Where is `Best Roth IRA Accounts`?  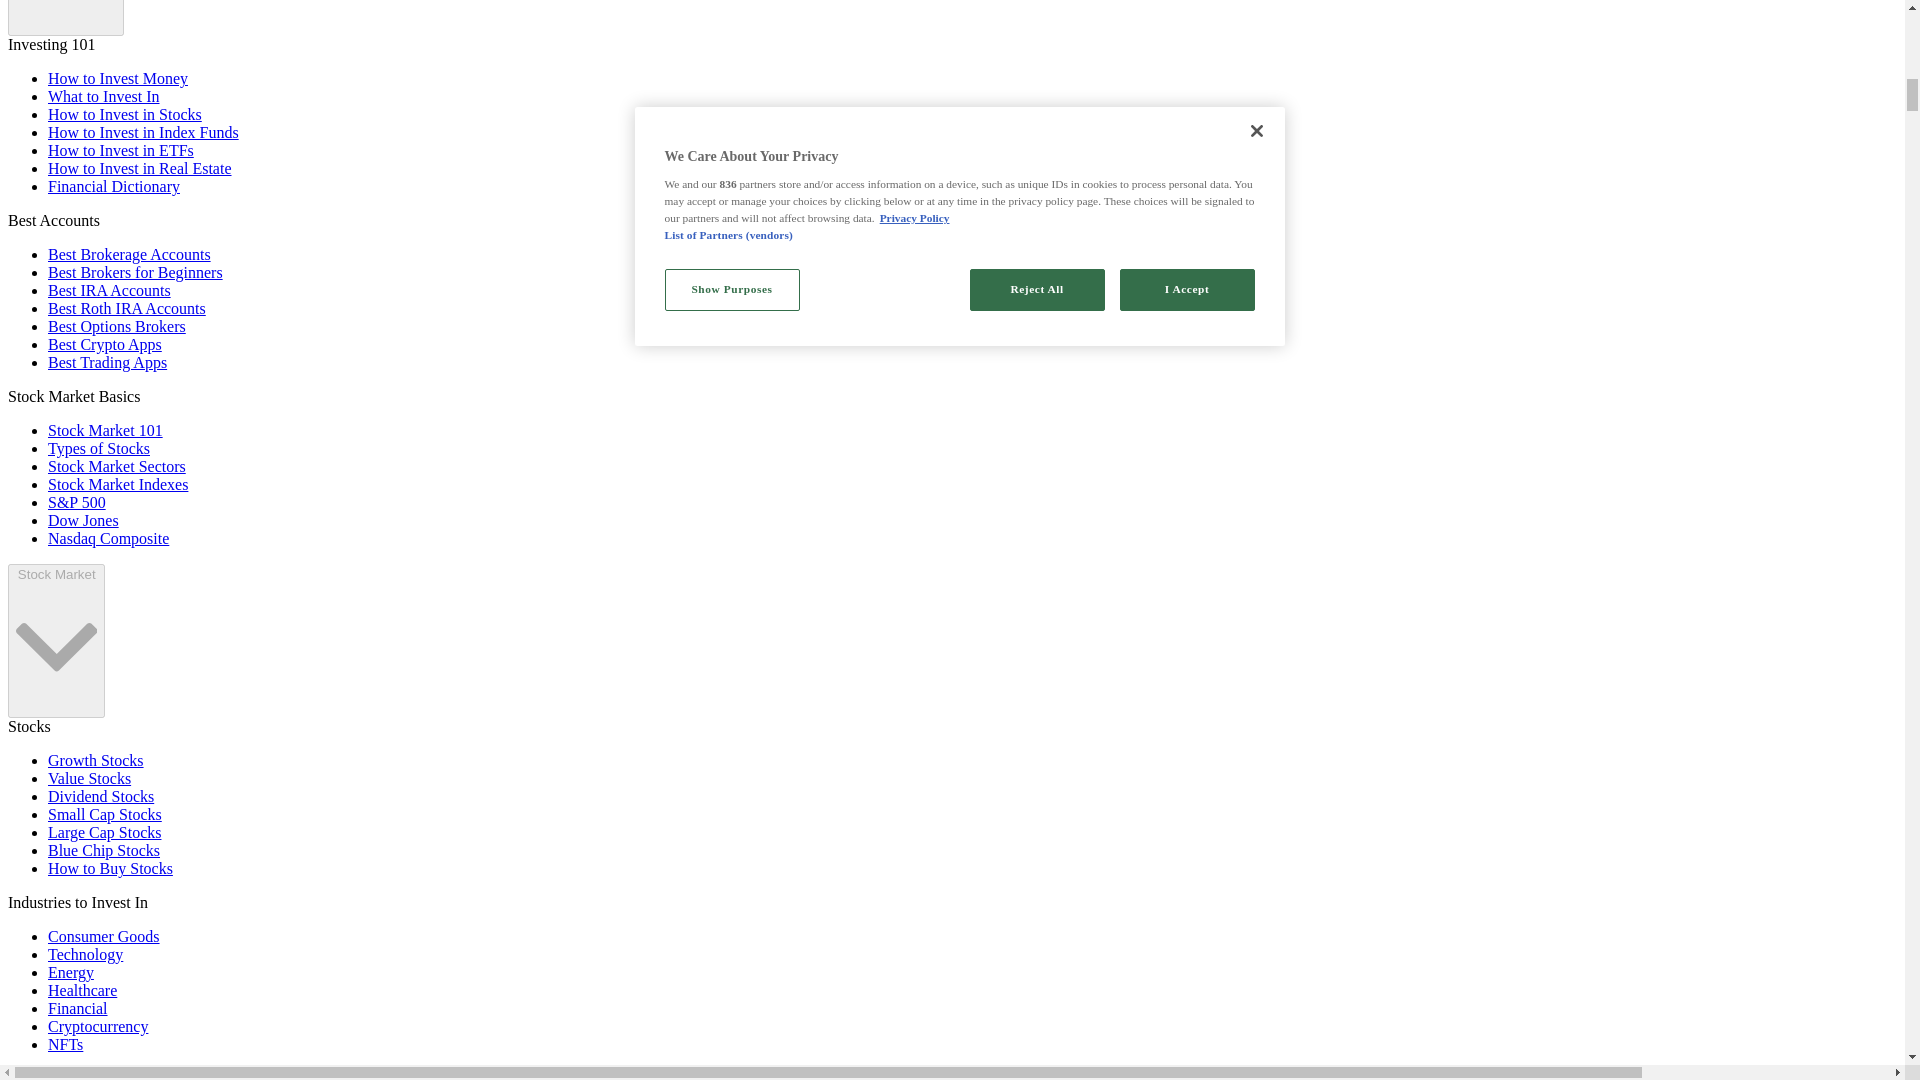
Best Roth IRA Accounts is located at coordinates (126, 308).